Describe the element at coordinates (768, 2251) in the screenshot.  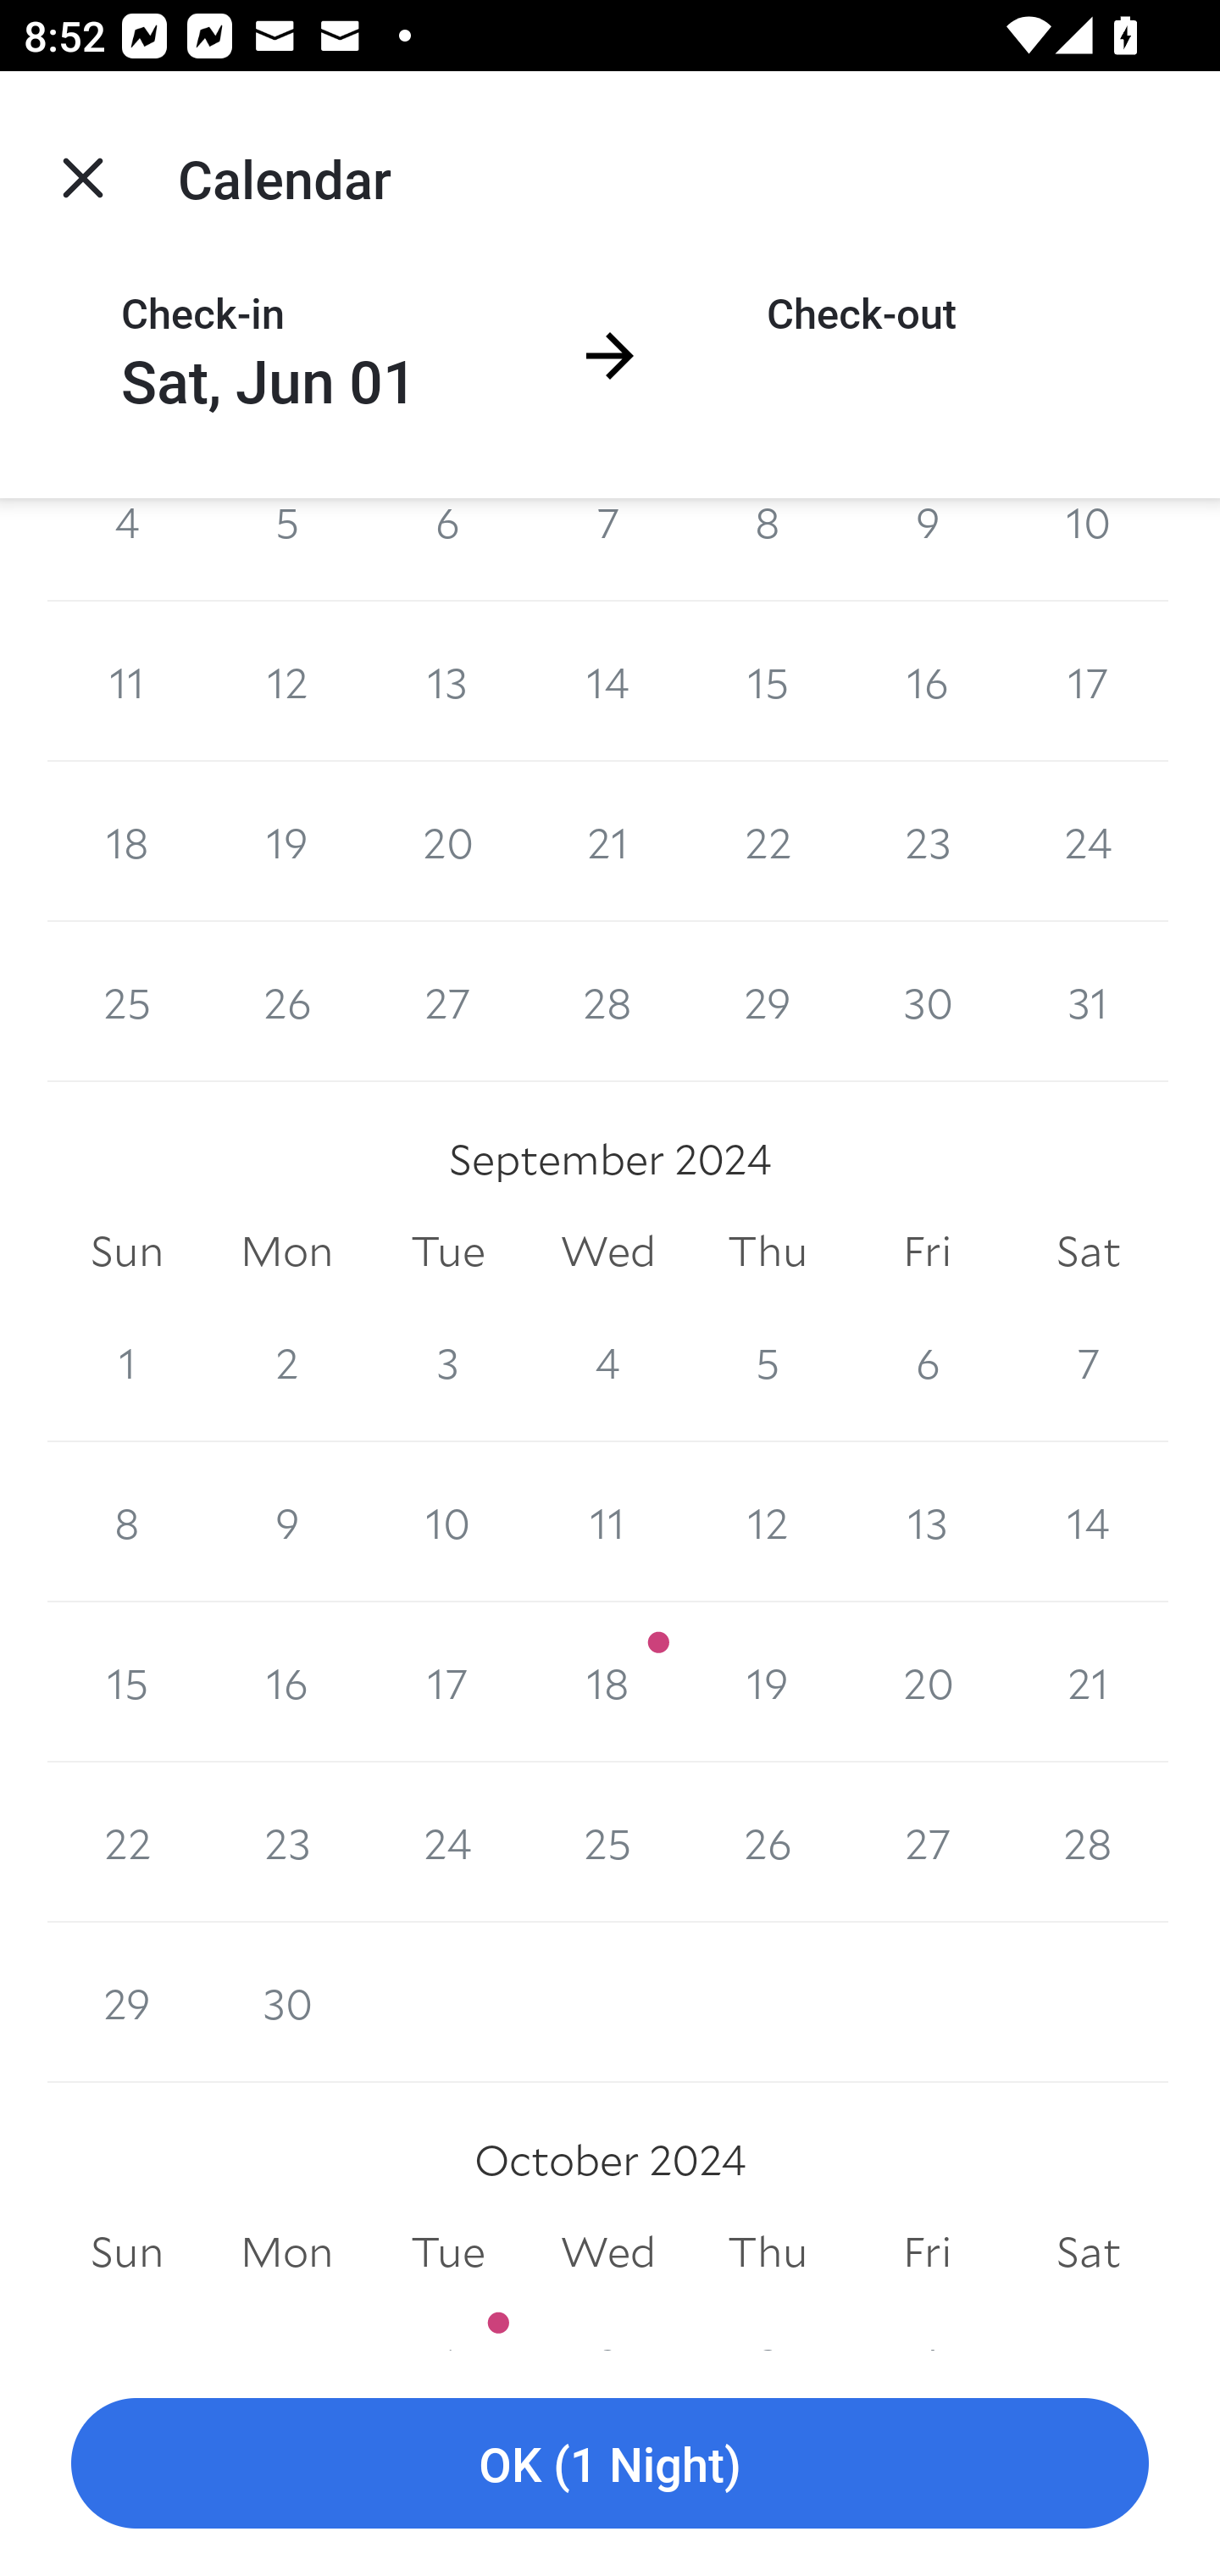
I see `Thu` at that location.